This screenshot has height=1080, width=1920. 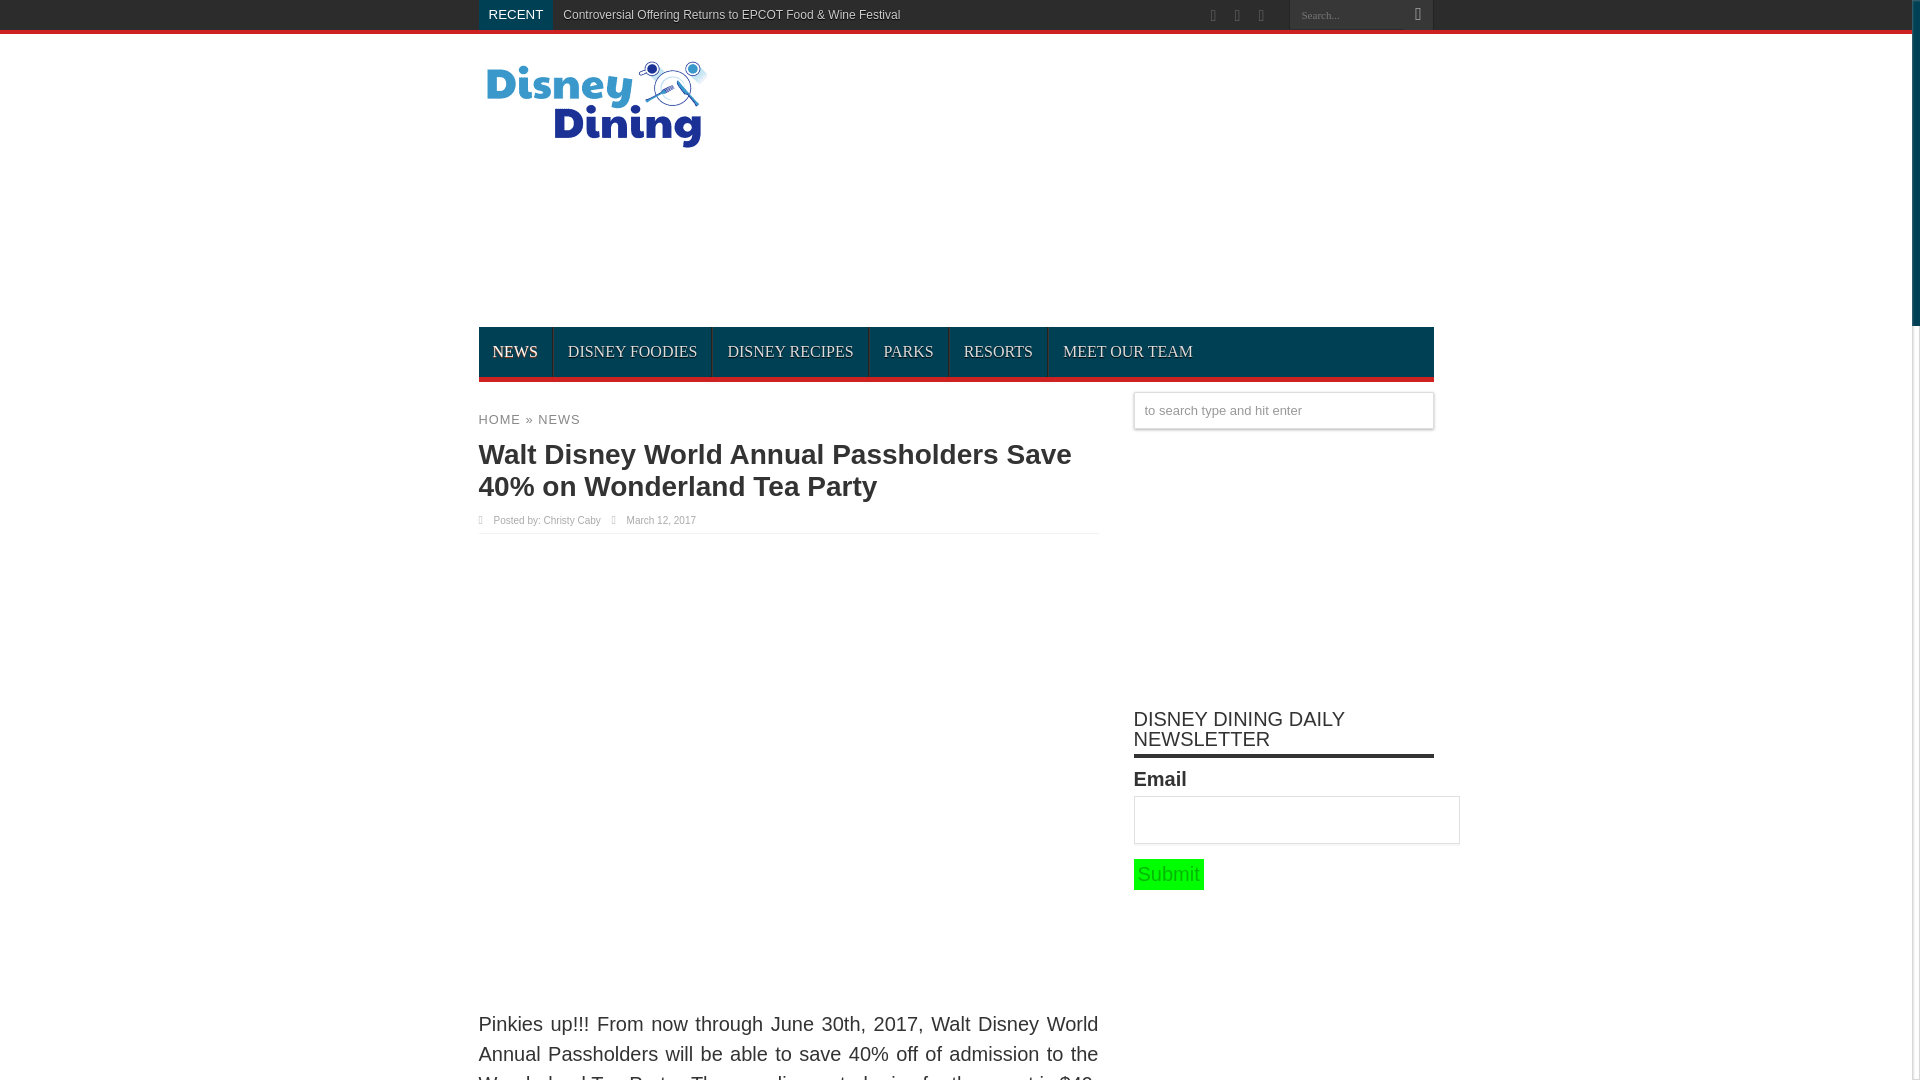 I want to click on Search, so click(x=1418, y=15).